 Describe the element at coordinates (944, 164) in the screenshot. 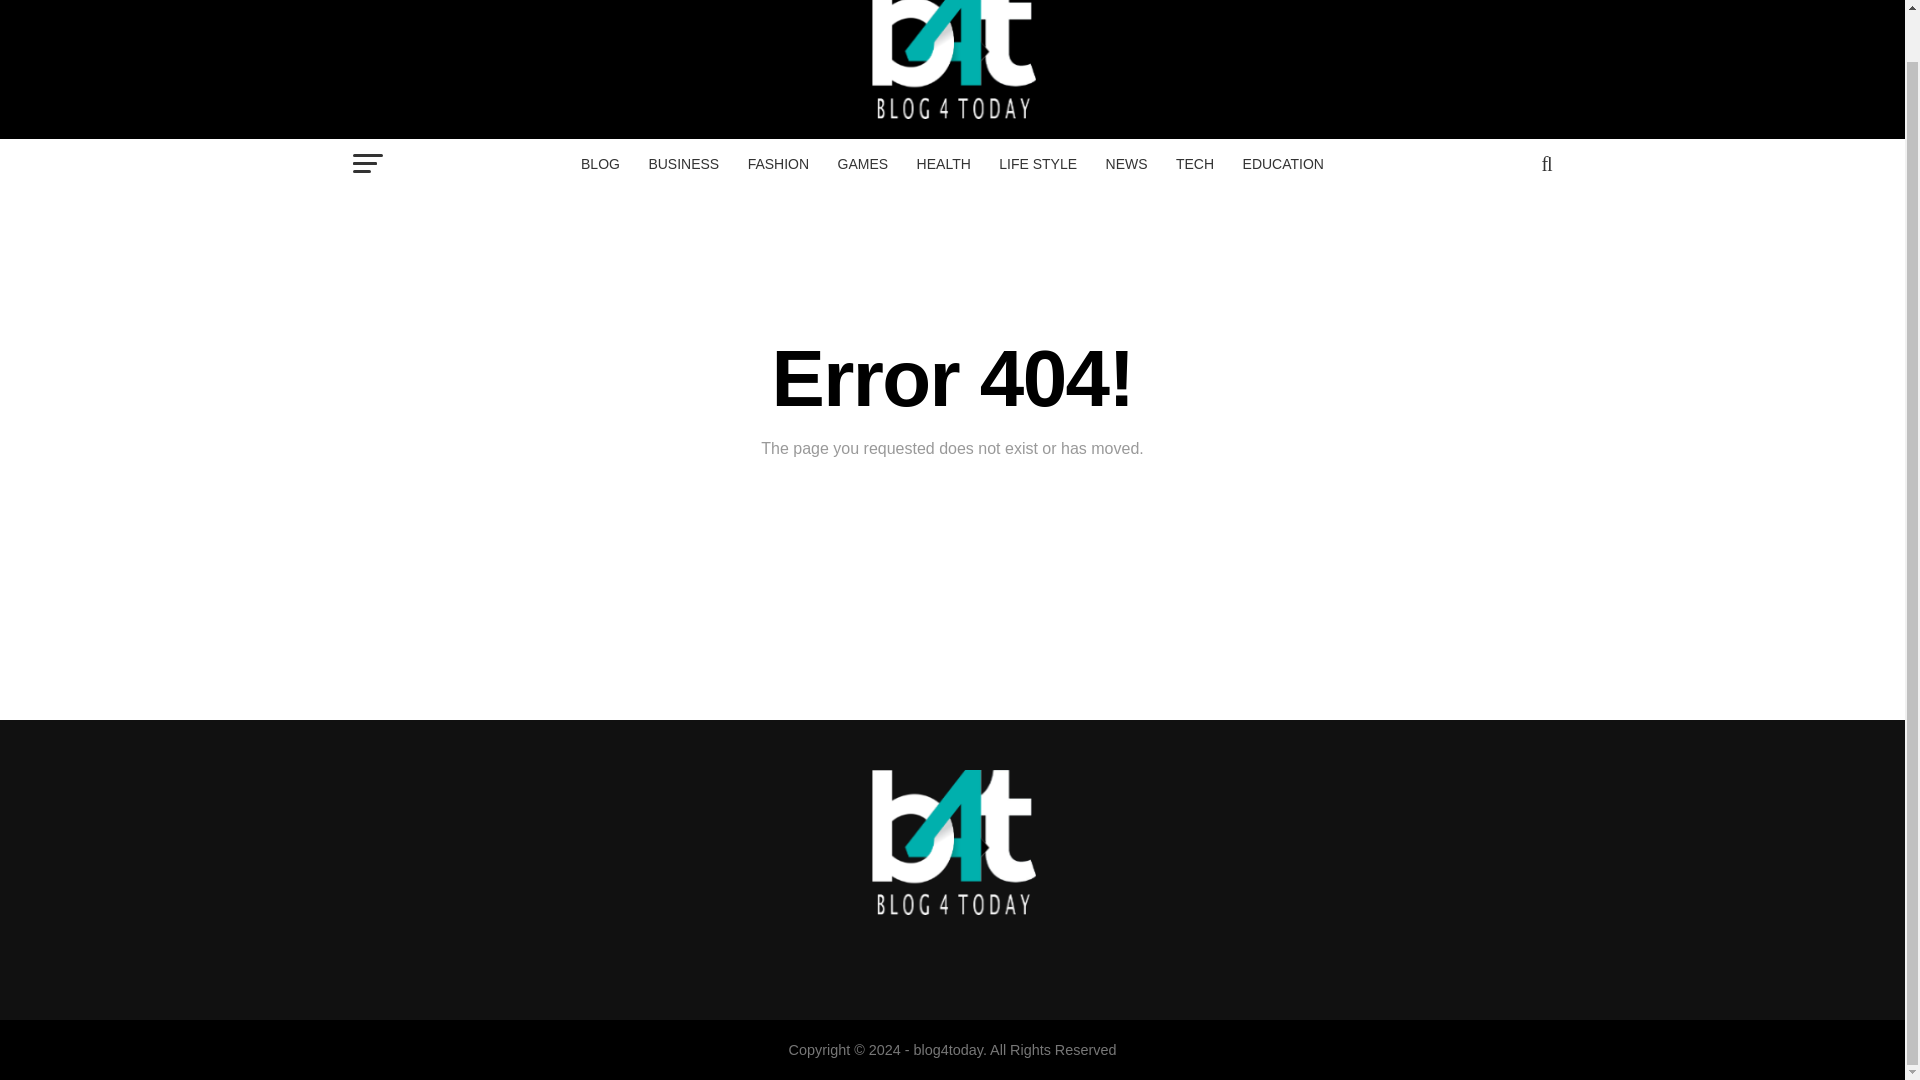

I see `HEALTH` at that location.